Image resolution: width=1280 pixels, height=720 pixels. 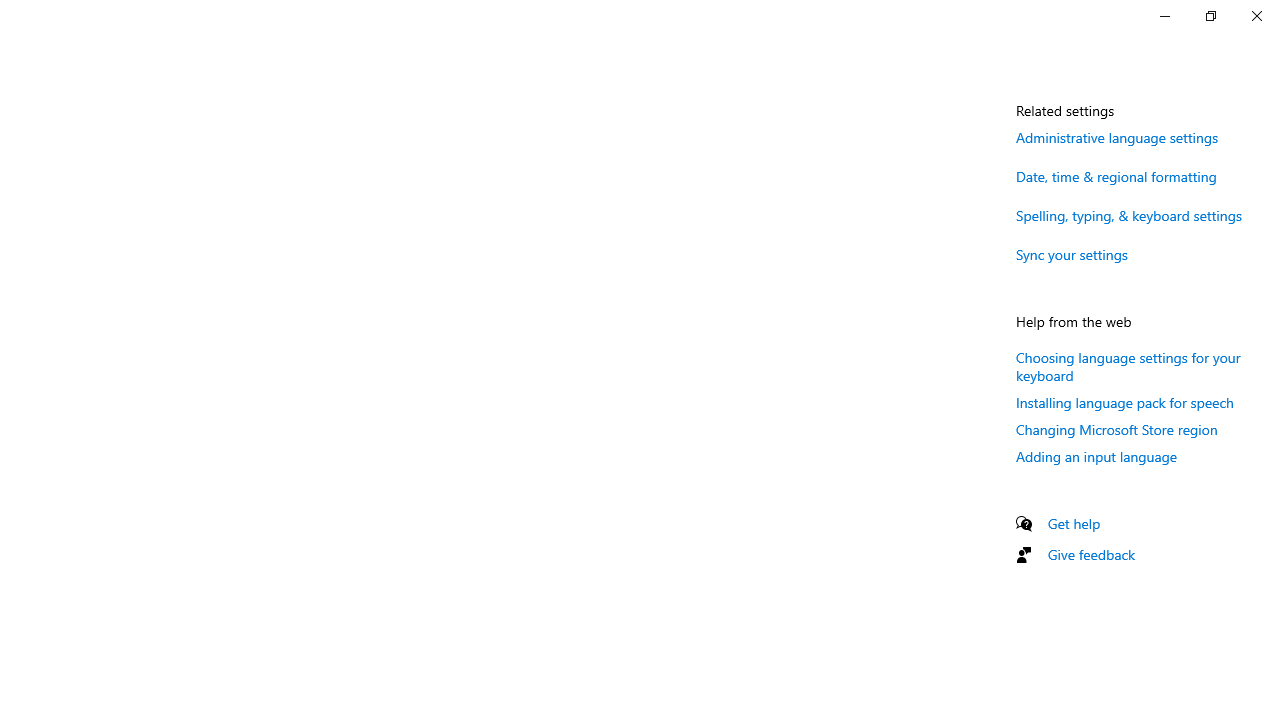 I want to click on Adding an input language, so click(x=1096, y=456).